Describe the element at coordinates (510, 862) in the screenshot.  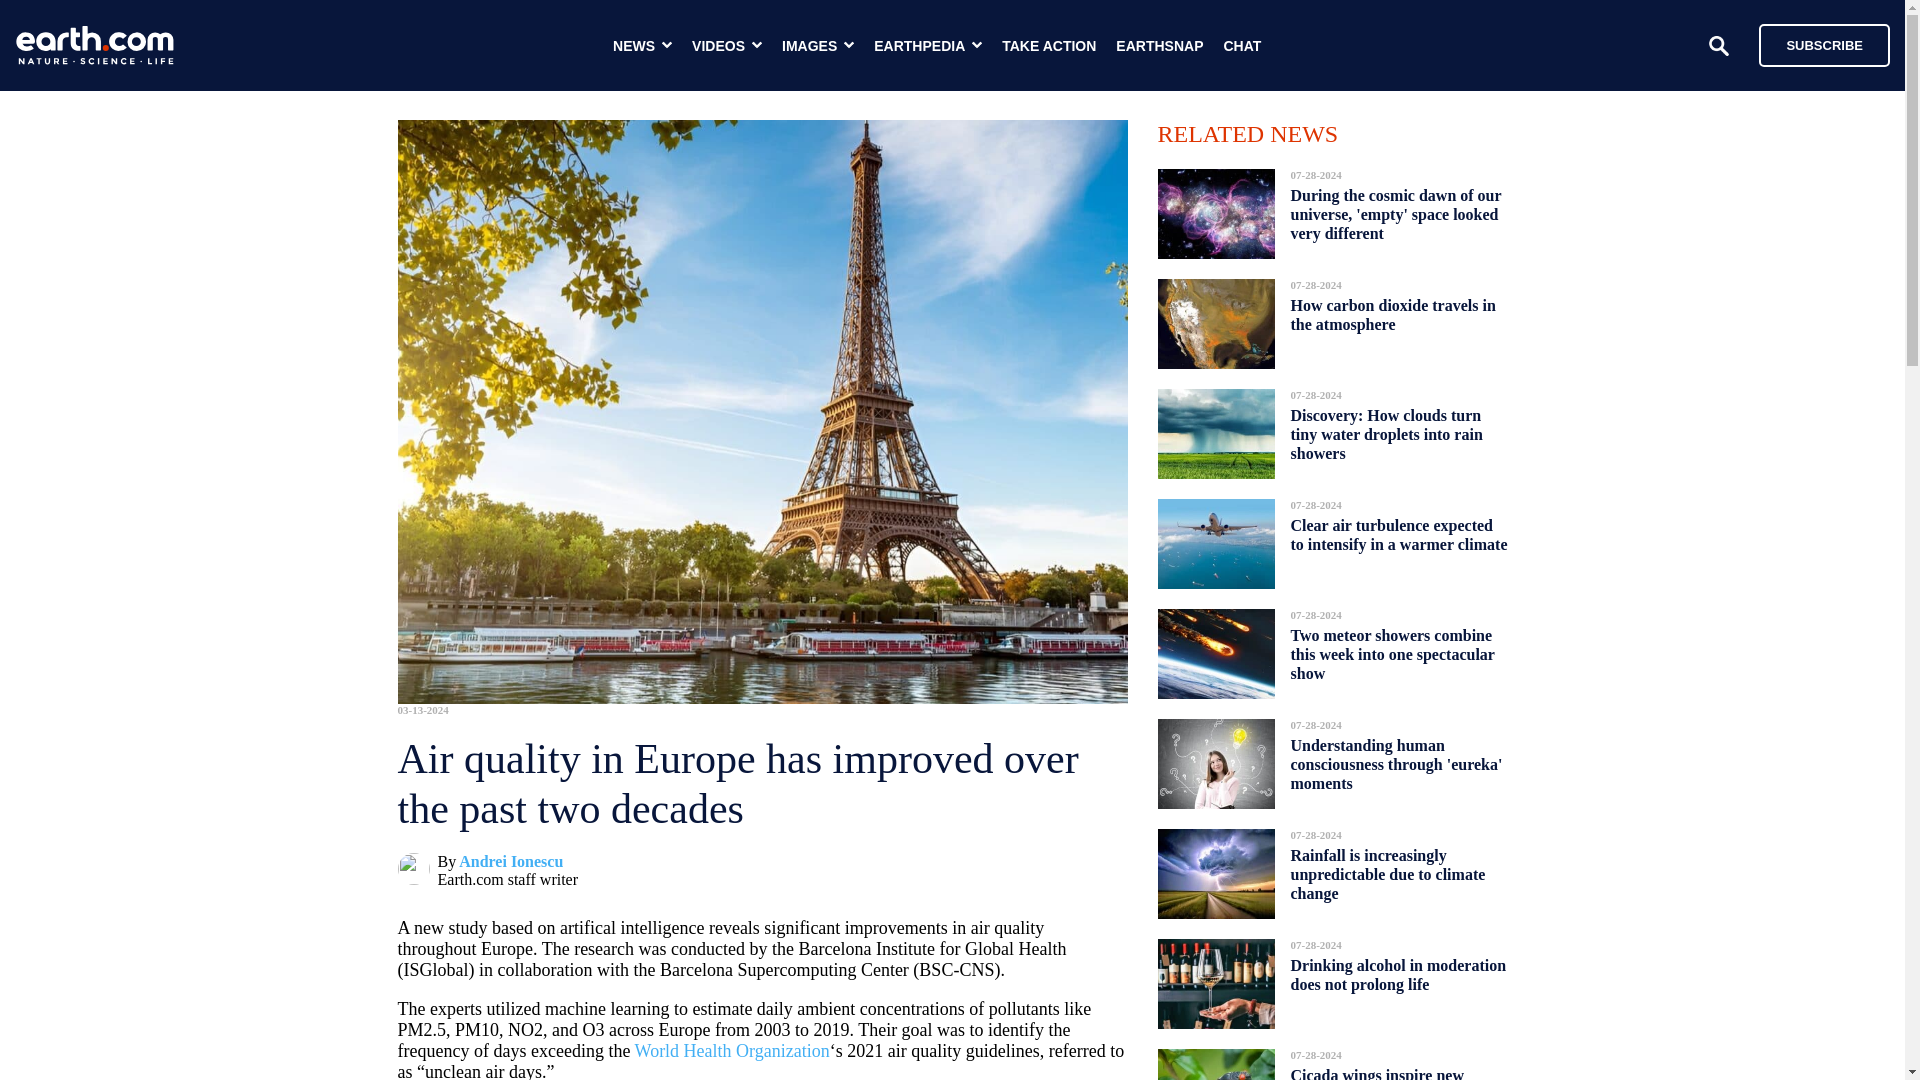
I see `Andrei Ionescu` at that location.